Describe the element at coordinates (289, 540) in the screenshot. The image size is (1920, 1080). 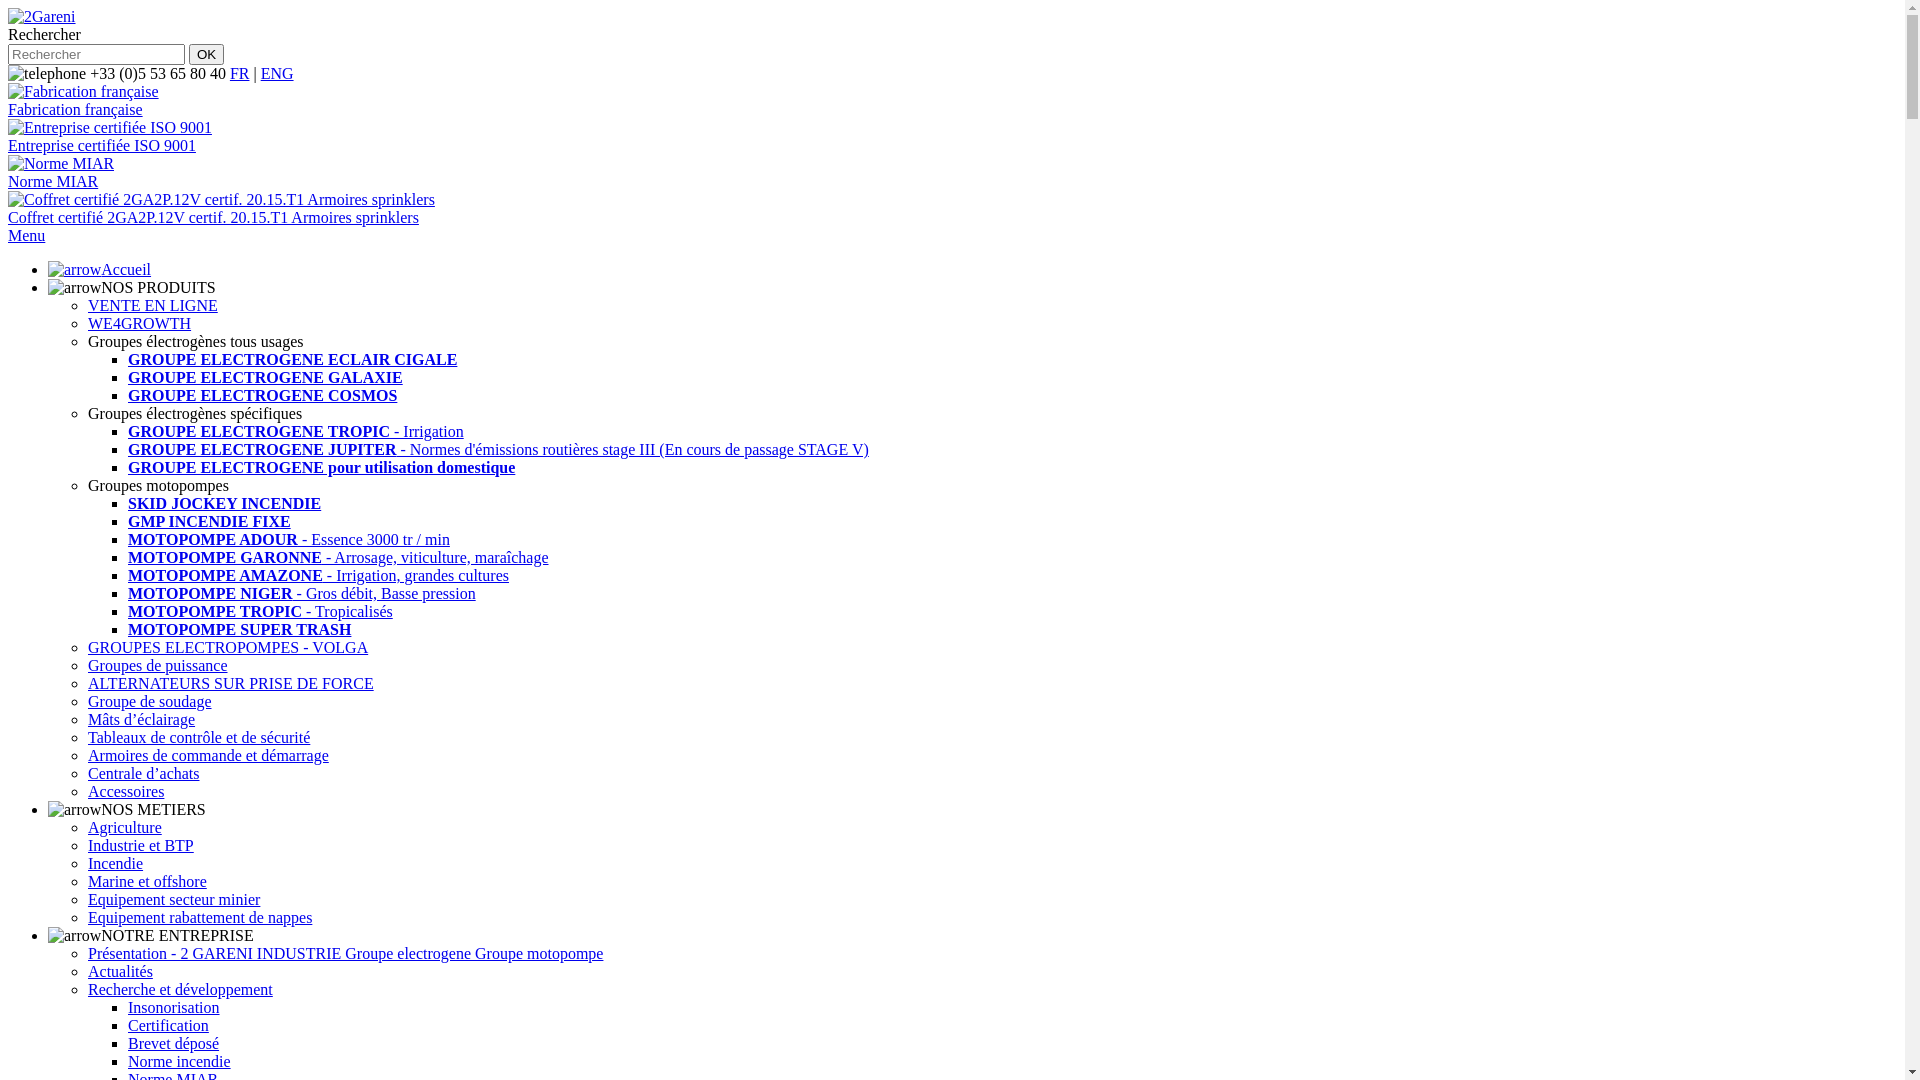
I see `MOTOPOMPE ADOUR - Essence 3000 tr / min` at that location.